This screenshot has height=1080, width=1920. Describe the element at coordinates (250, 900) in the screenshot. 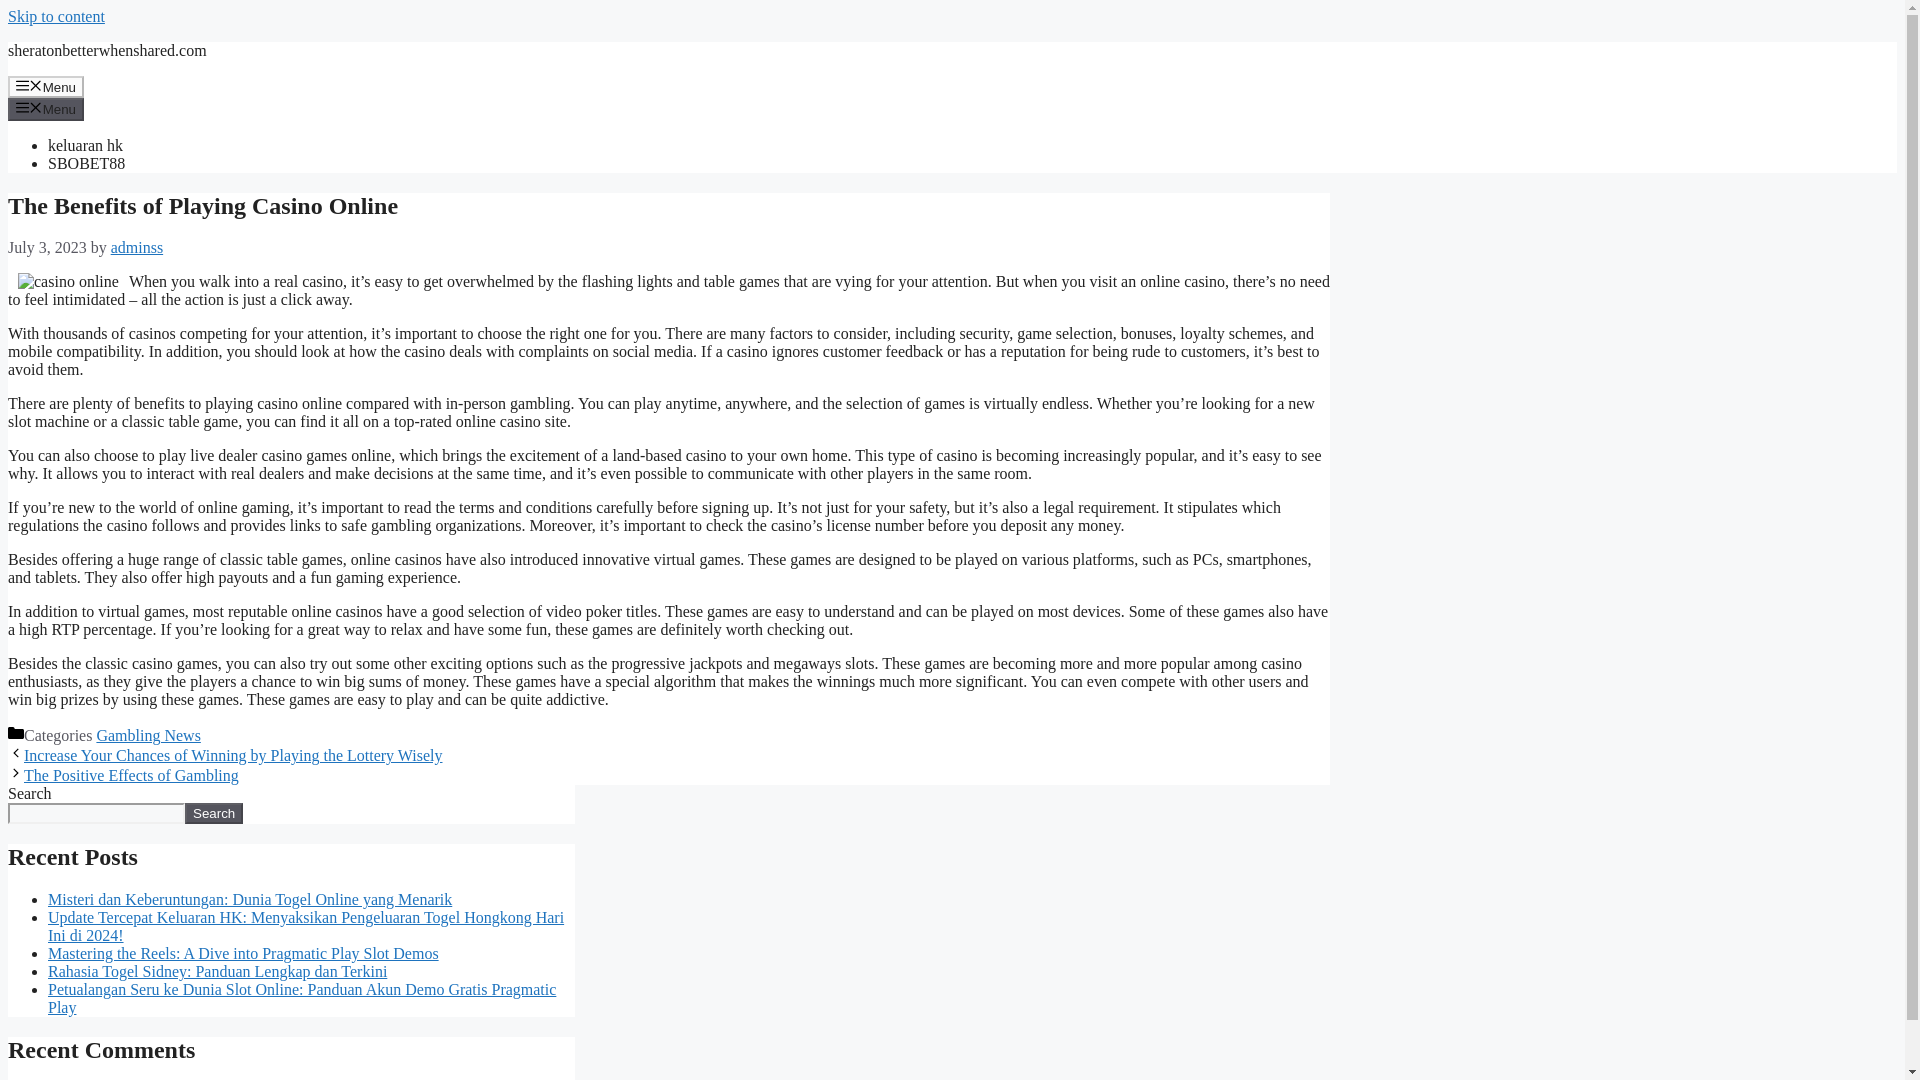

I see `Misteri dan Keberuntungan: Dunia Togel Online yang Menarik` at that location.